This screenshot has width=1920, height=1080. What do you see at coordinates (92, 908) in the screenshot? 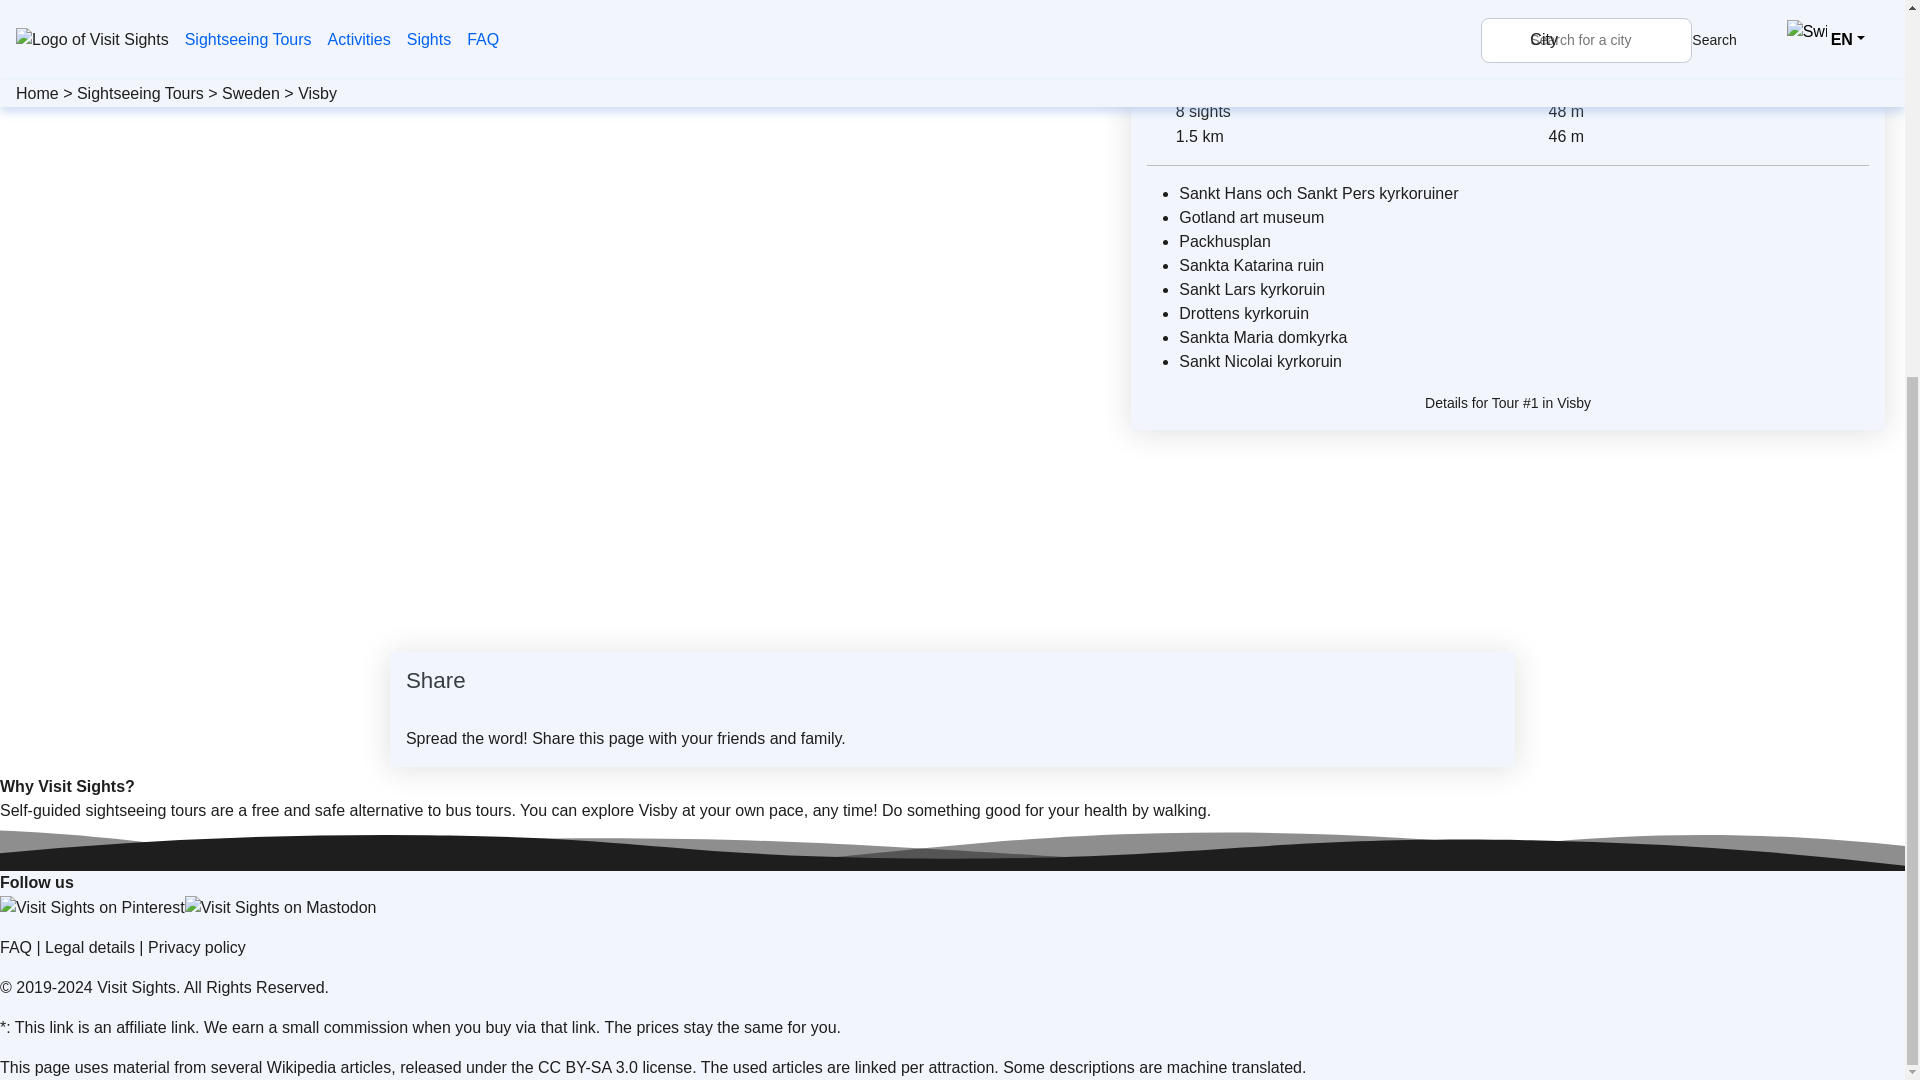
I see `Visit Sights on Pinterest` at bounding box center [92, 908].